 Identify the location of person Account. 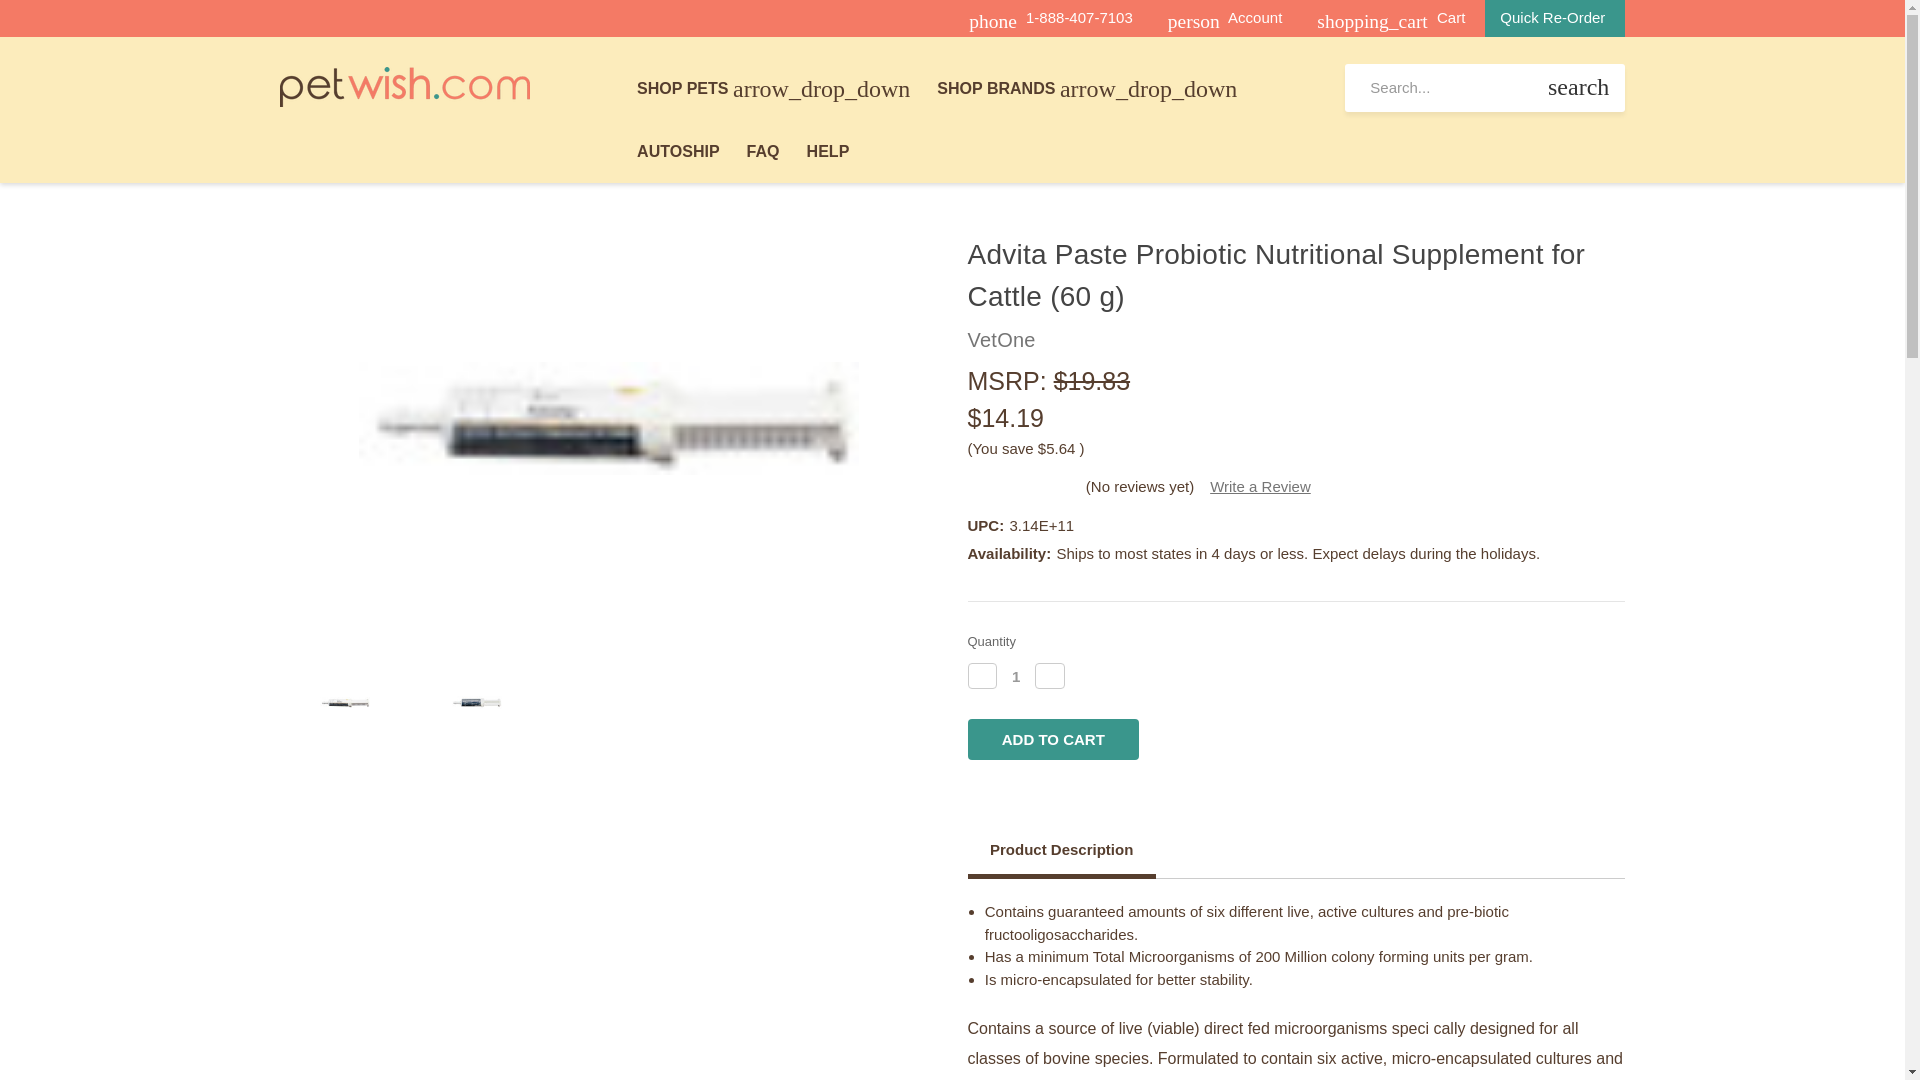
(1224, 18).